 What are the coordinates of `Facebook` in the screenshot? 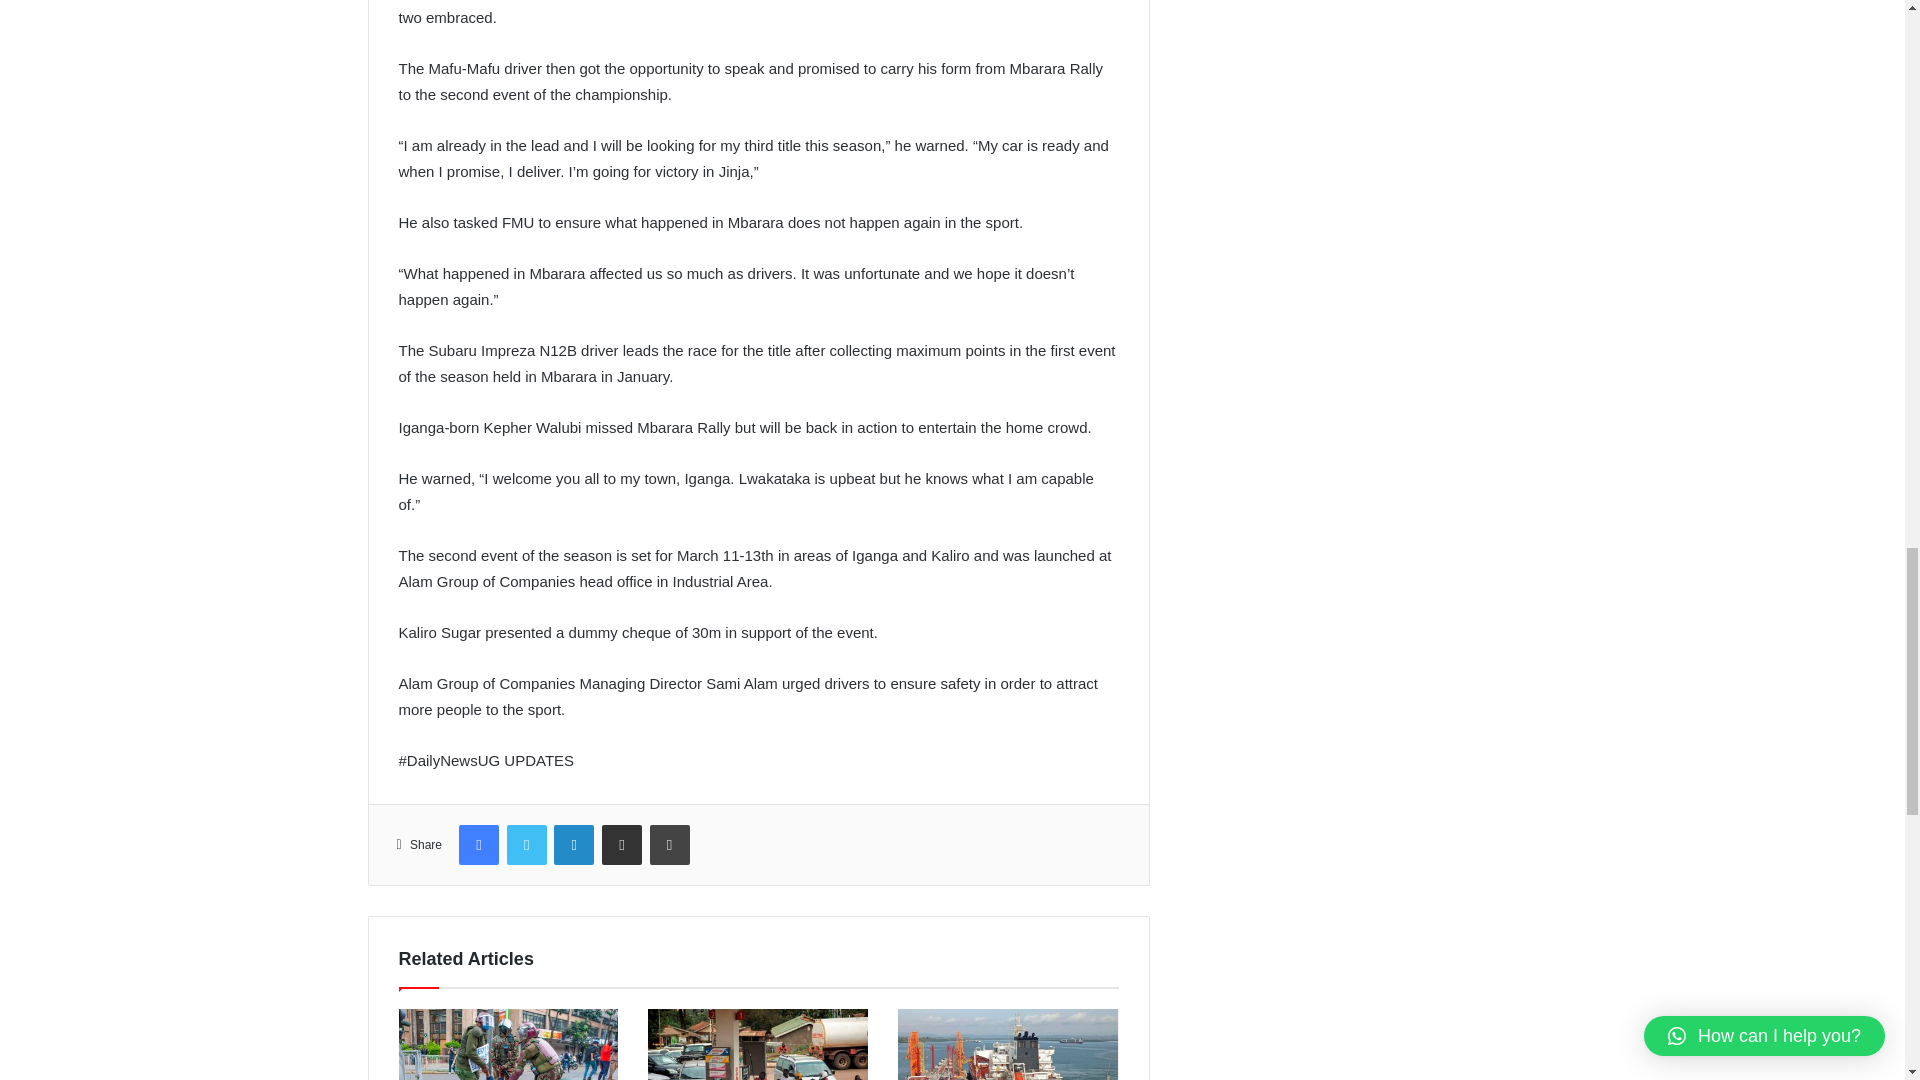 It's located at (478, 845).